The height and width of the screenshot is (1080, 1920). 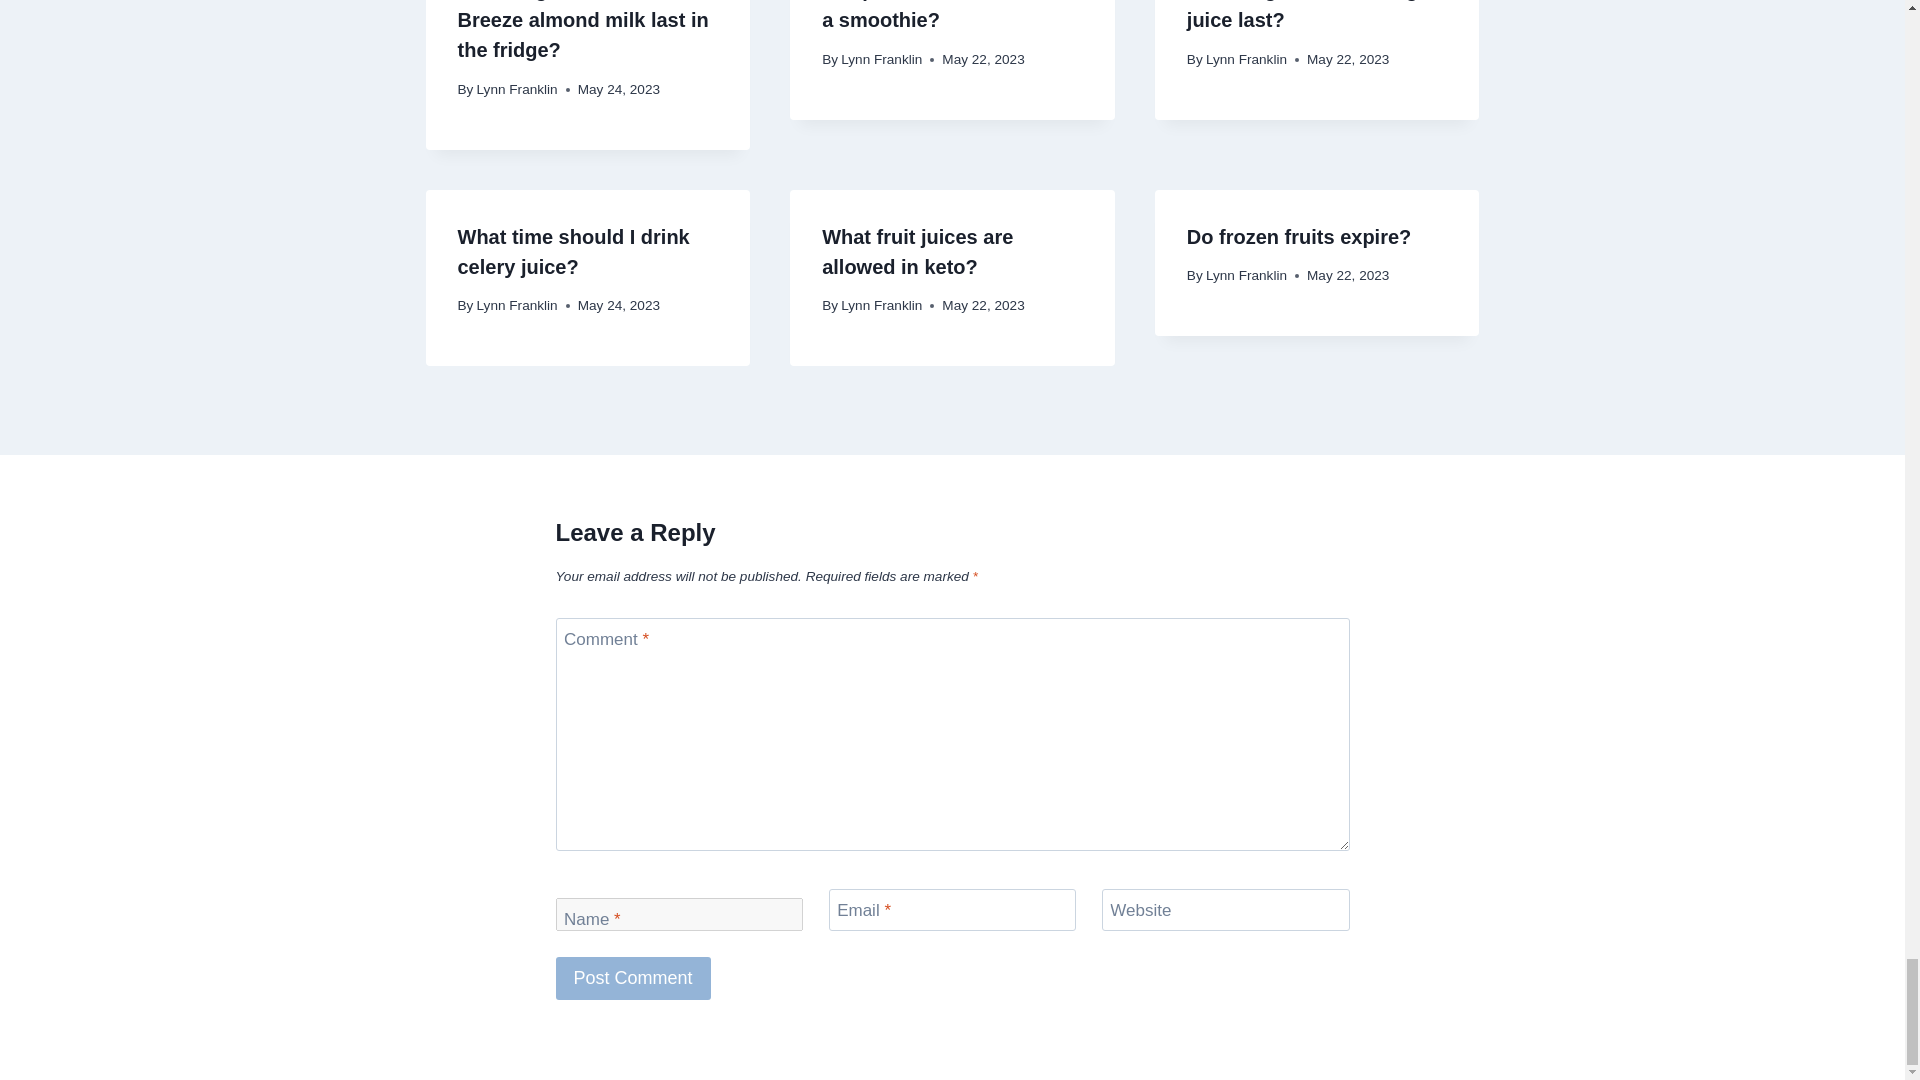 I want to click on Lynn Franklin, so click(x=880, y=58).